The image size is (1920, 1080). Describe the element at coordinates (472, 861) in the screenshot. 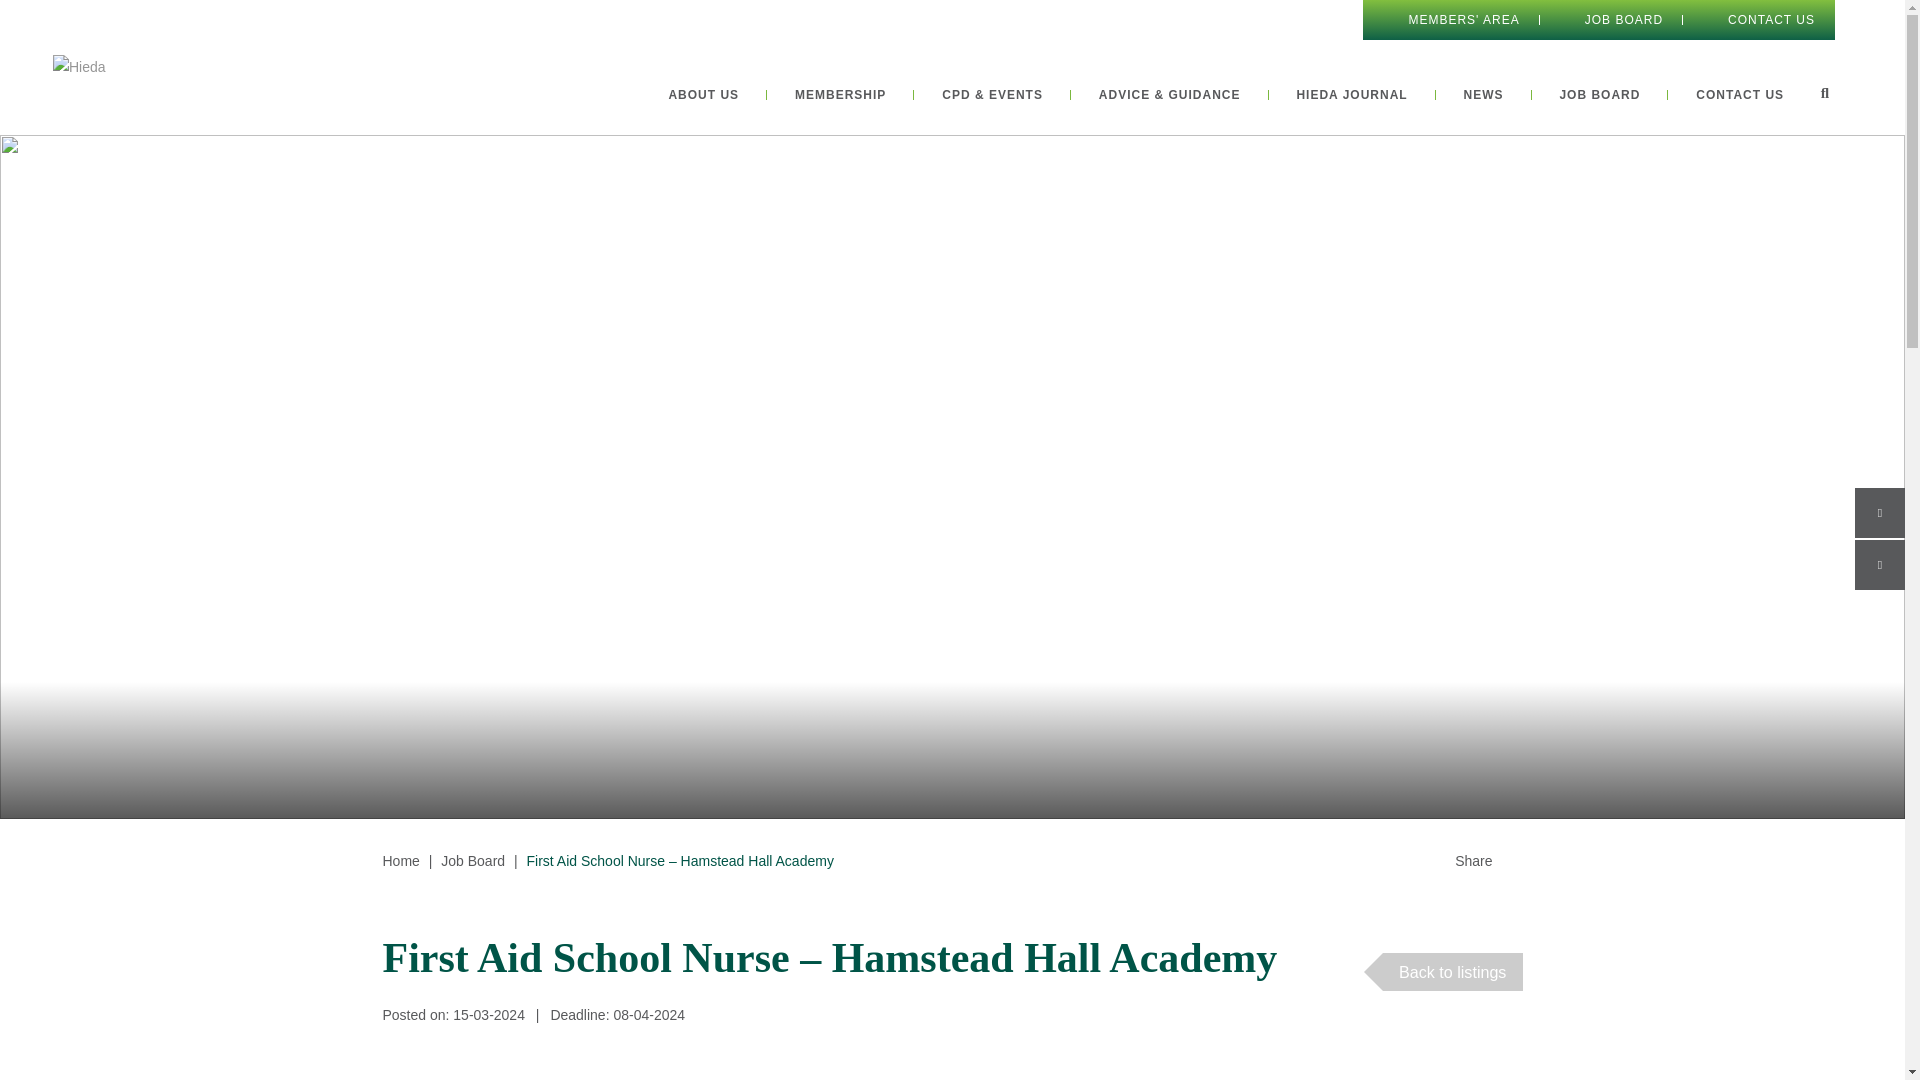

I see `Go to Job Board.` at that location.